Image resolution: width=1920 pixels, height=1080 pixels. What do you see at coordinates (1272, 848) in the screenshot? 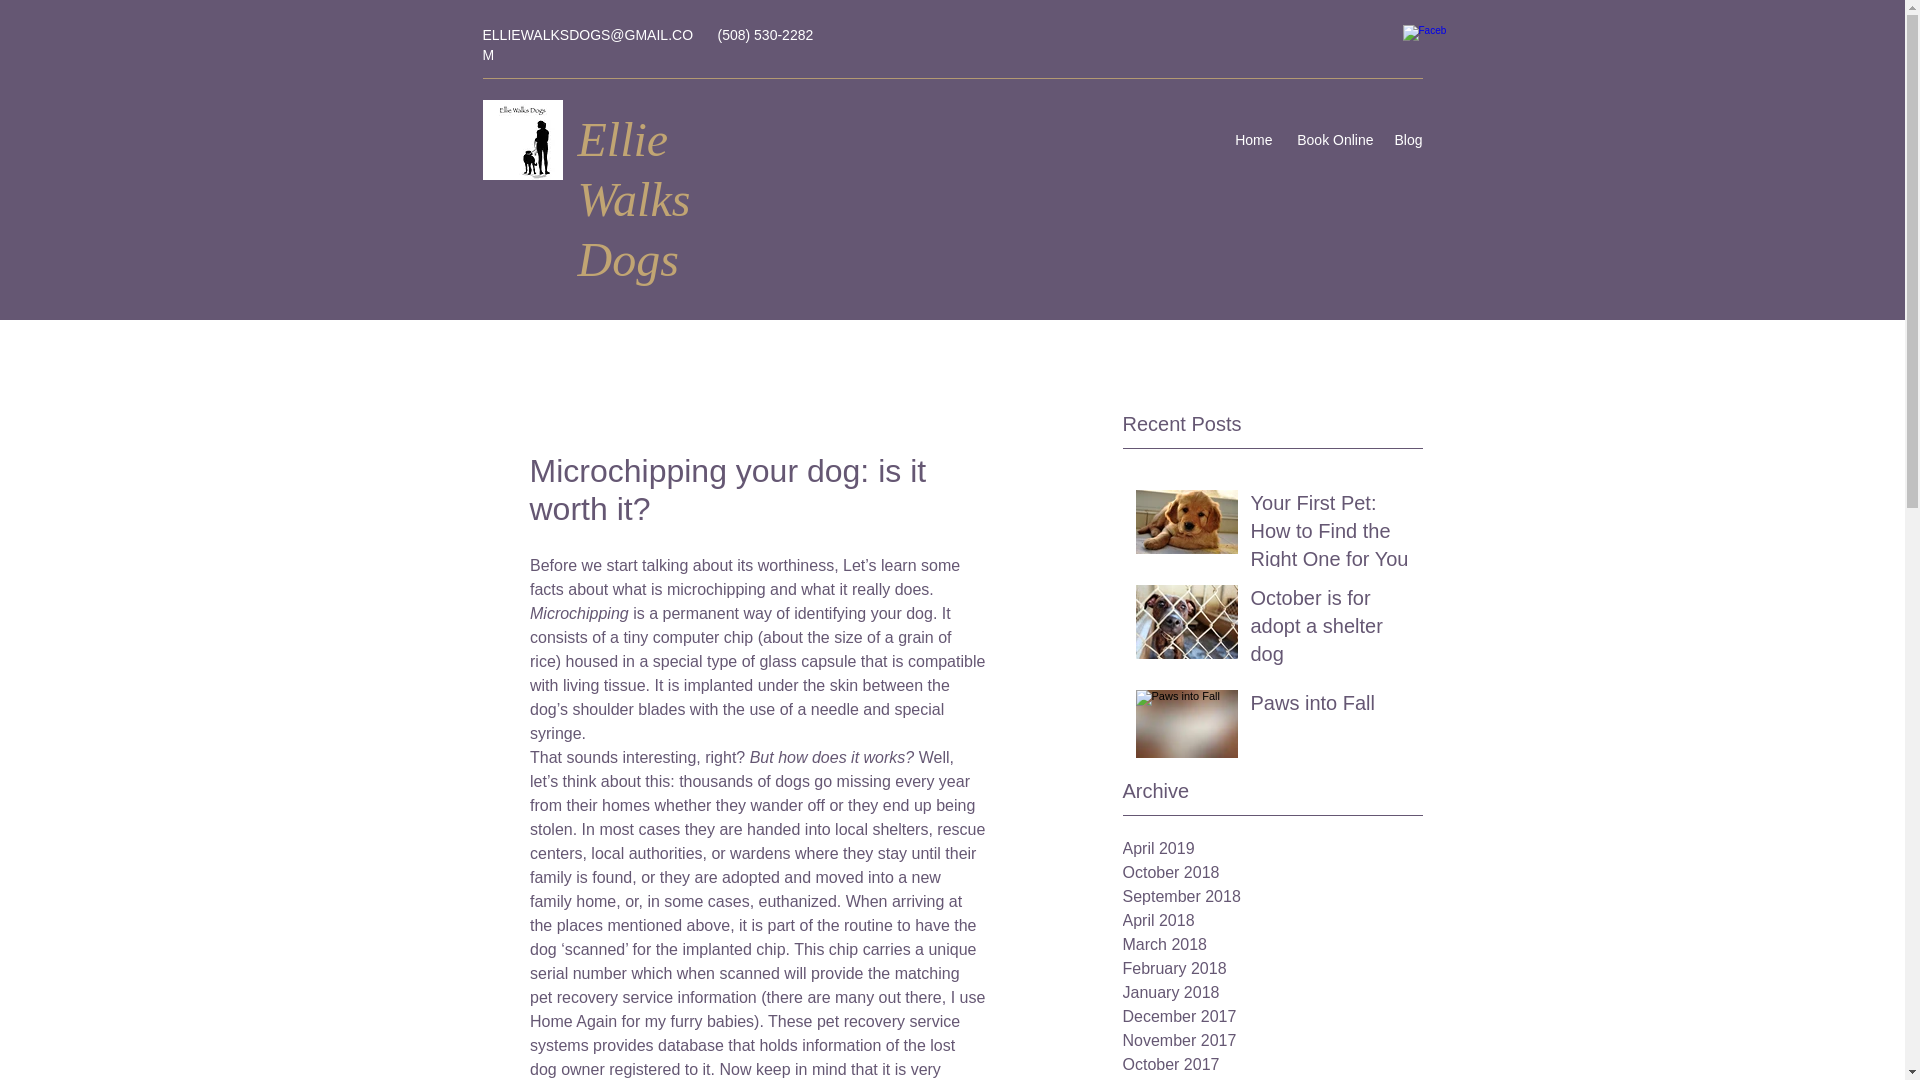
I see `April 2019` at bounding box center [1272, 848].